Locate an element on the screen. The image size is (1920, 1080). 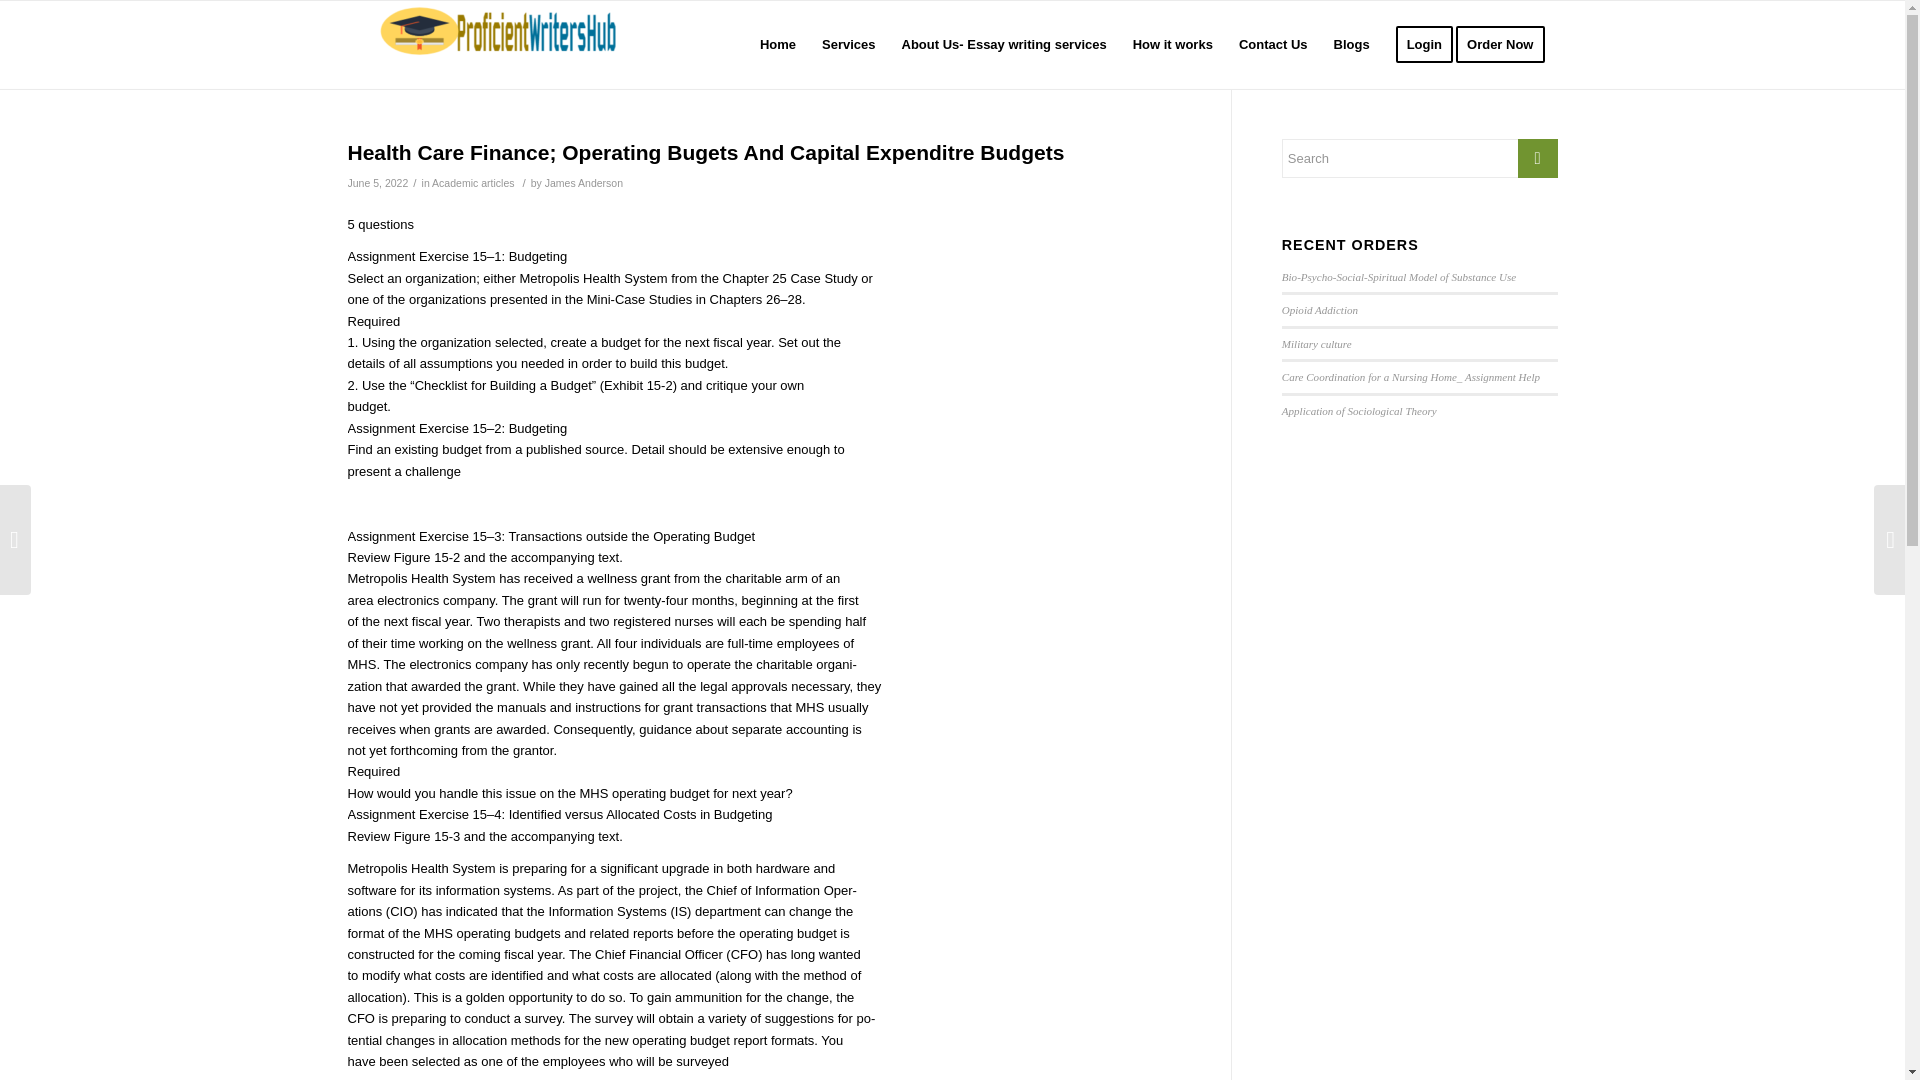
Application of Sociological Theory is located at coordinates (1359, 410).